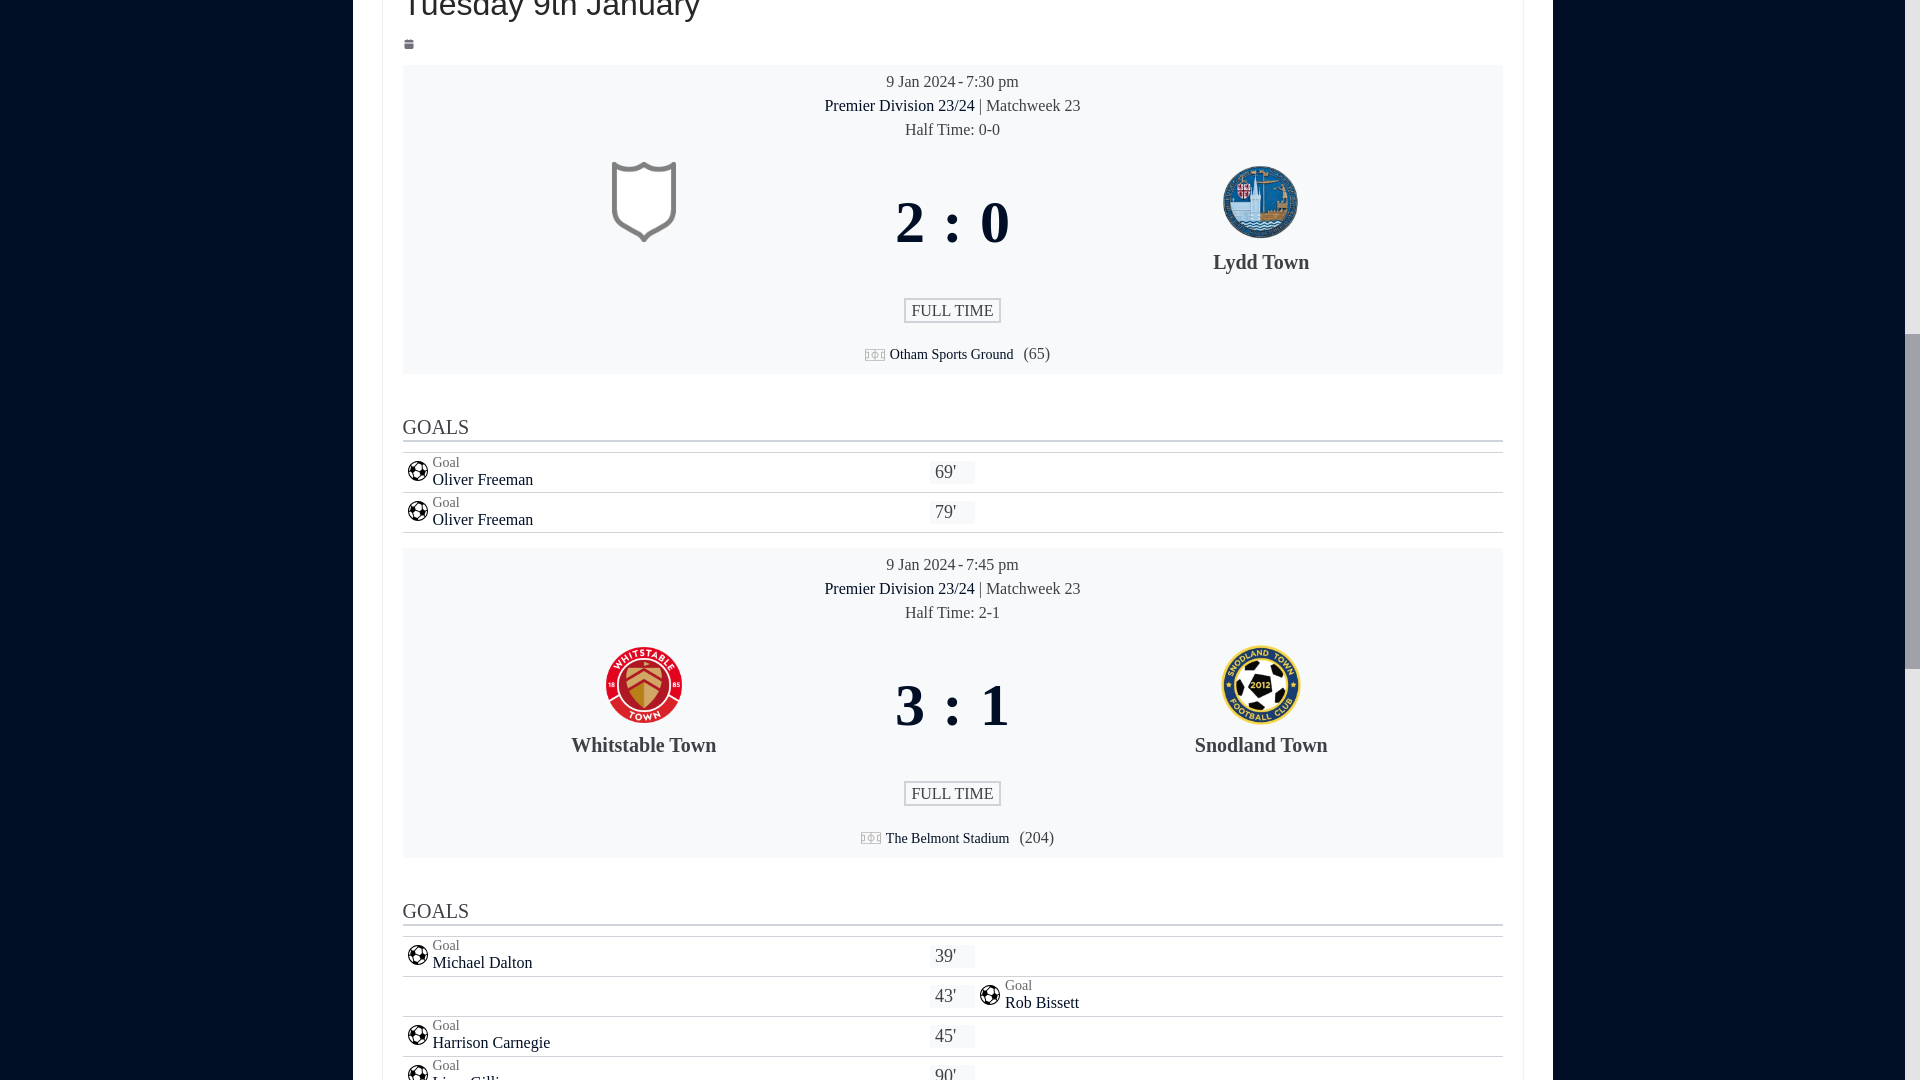 The height and width of the screenshot is (1080, 1920). I want to click on Harrison Carnegie, so click(490, 1042).